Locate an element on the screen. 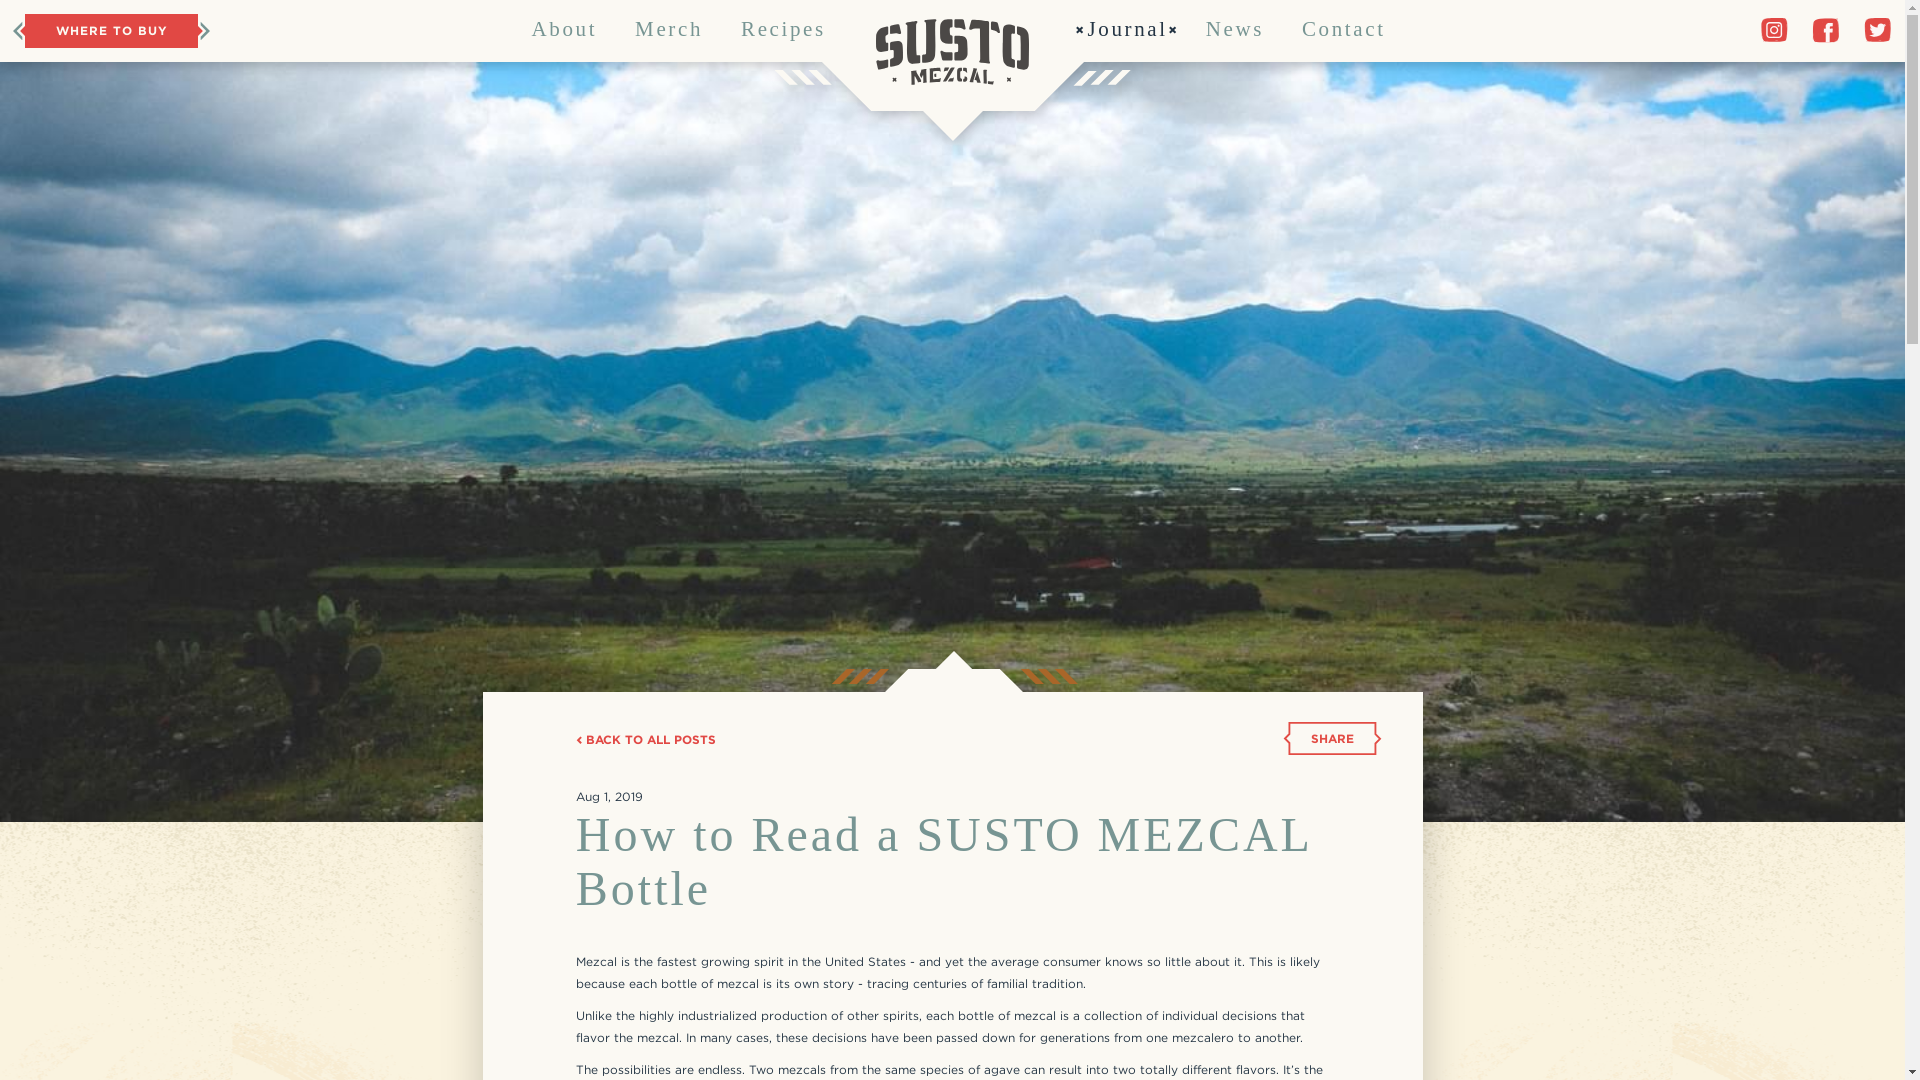  Contact is located at coordinates (1344, 28).